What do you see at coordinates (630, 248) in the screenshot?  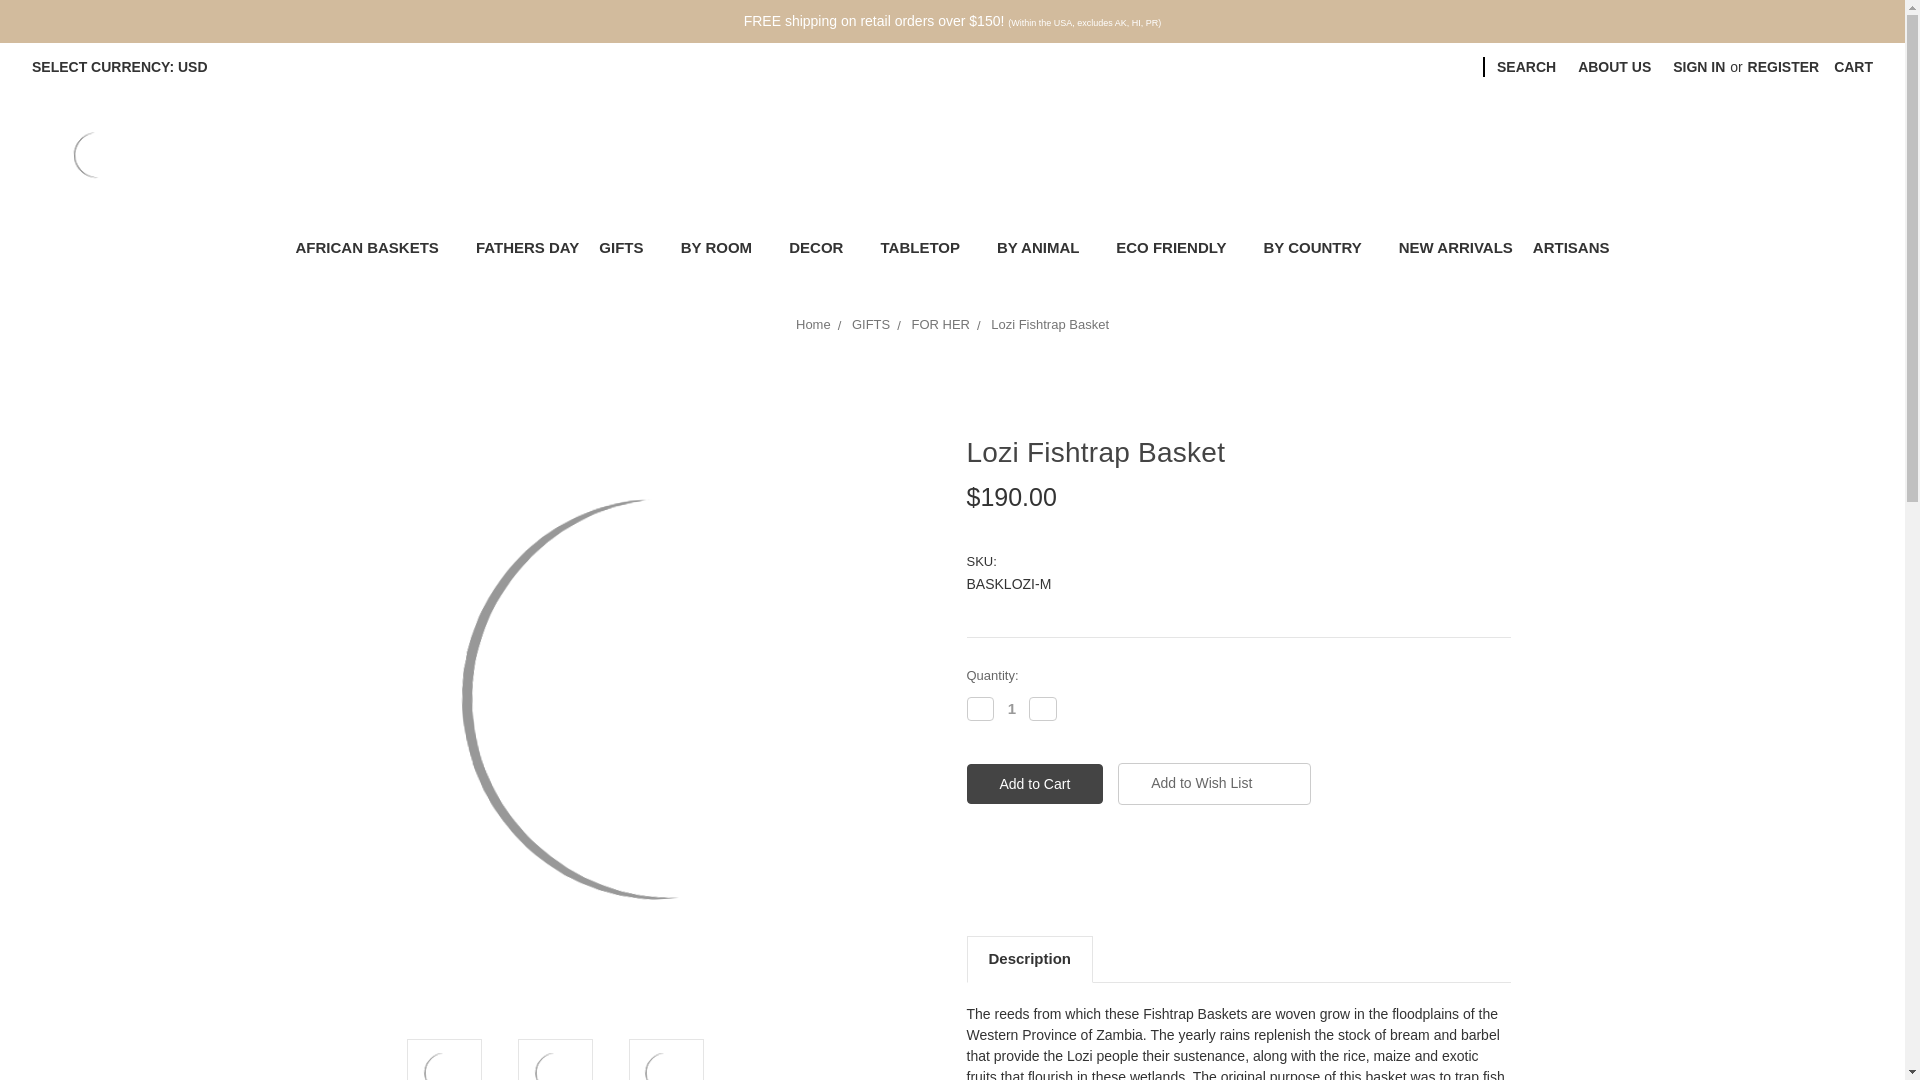 I see `GIFTS` at bounding box center [630, 248].